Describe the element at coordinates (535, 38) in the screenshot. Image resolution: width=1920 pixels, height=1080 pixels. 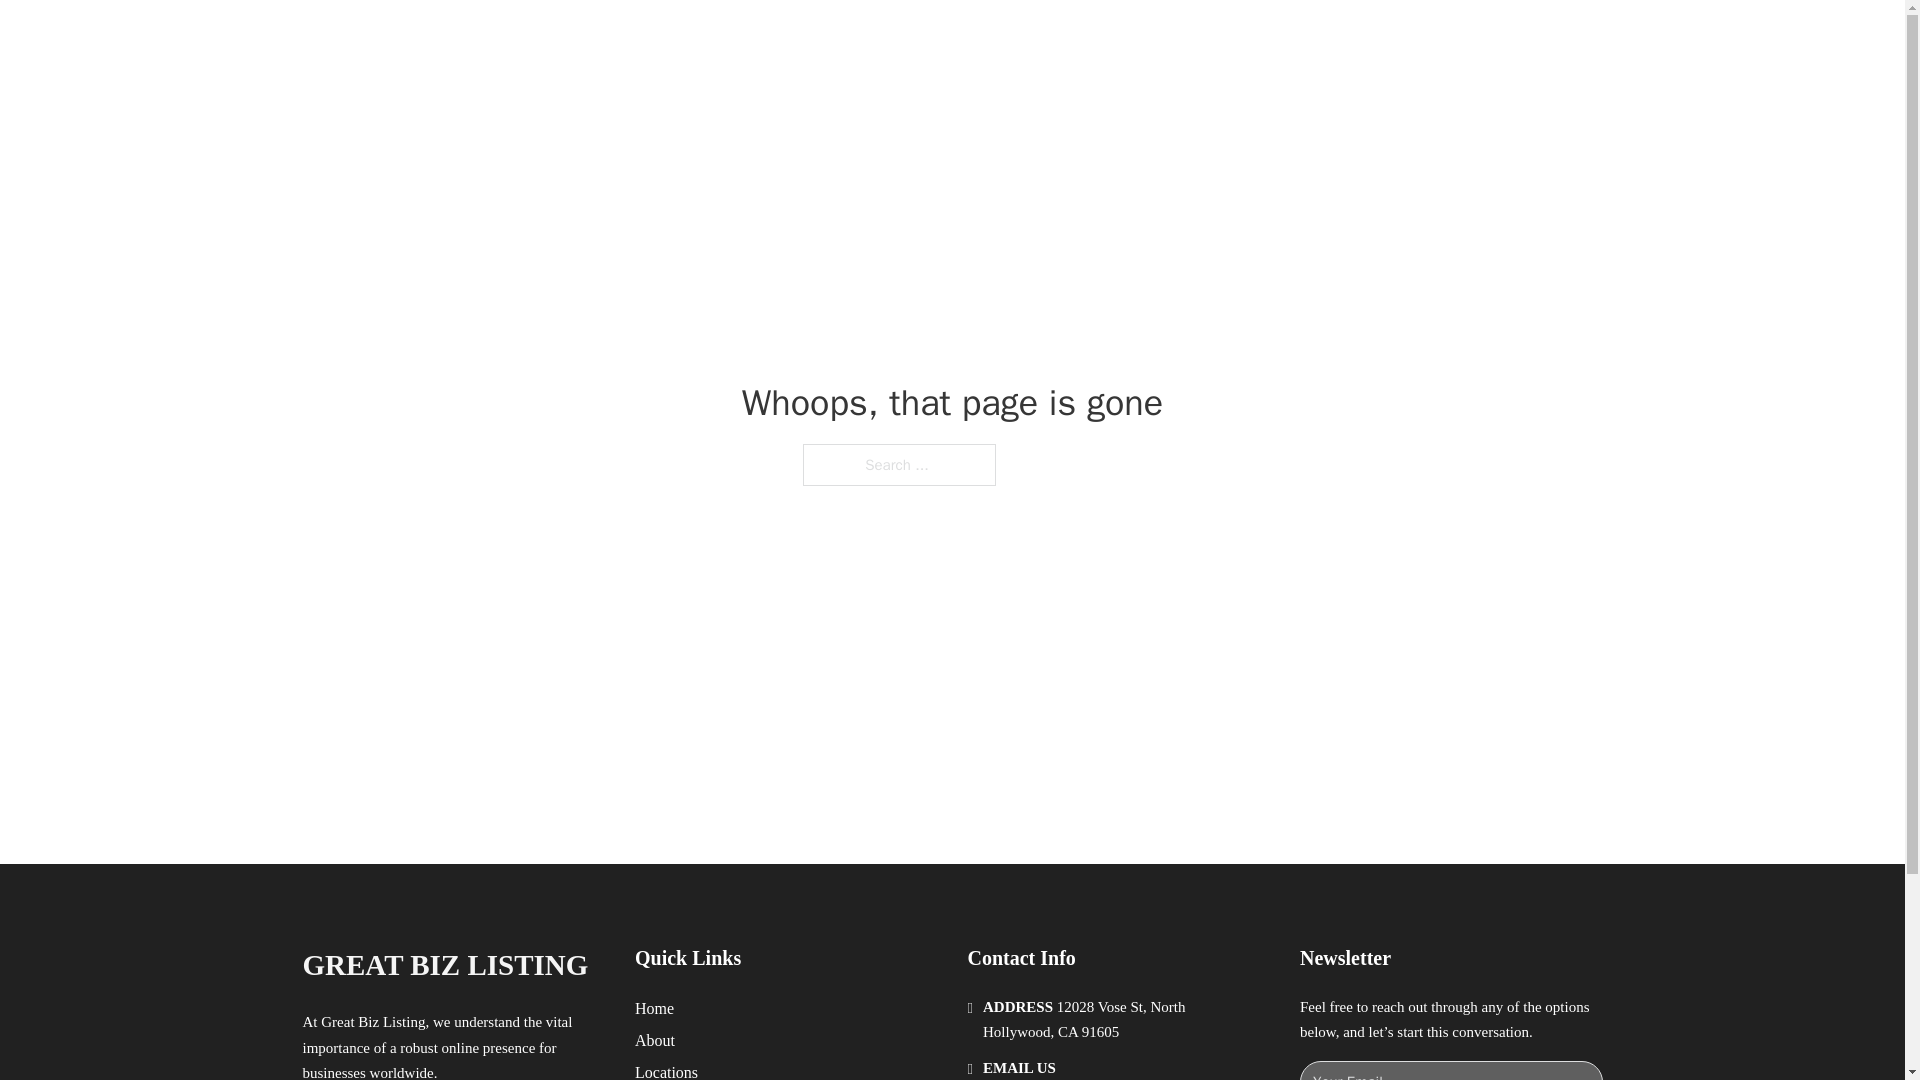
I see `GREAT BIZ LISTING` at that location.